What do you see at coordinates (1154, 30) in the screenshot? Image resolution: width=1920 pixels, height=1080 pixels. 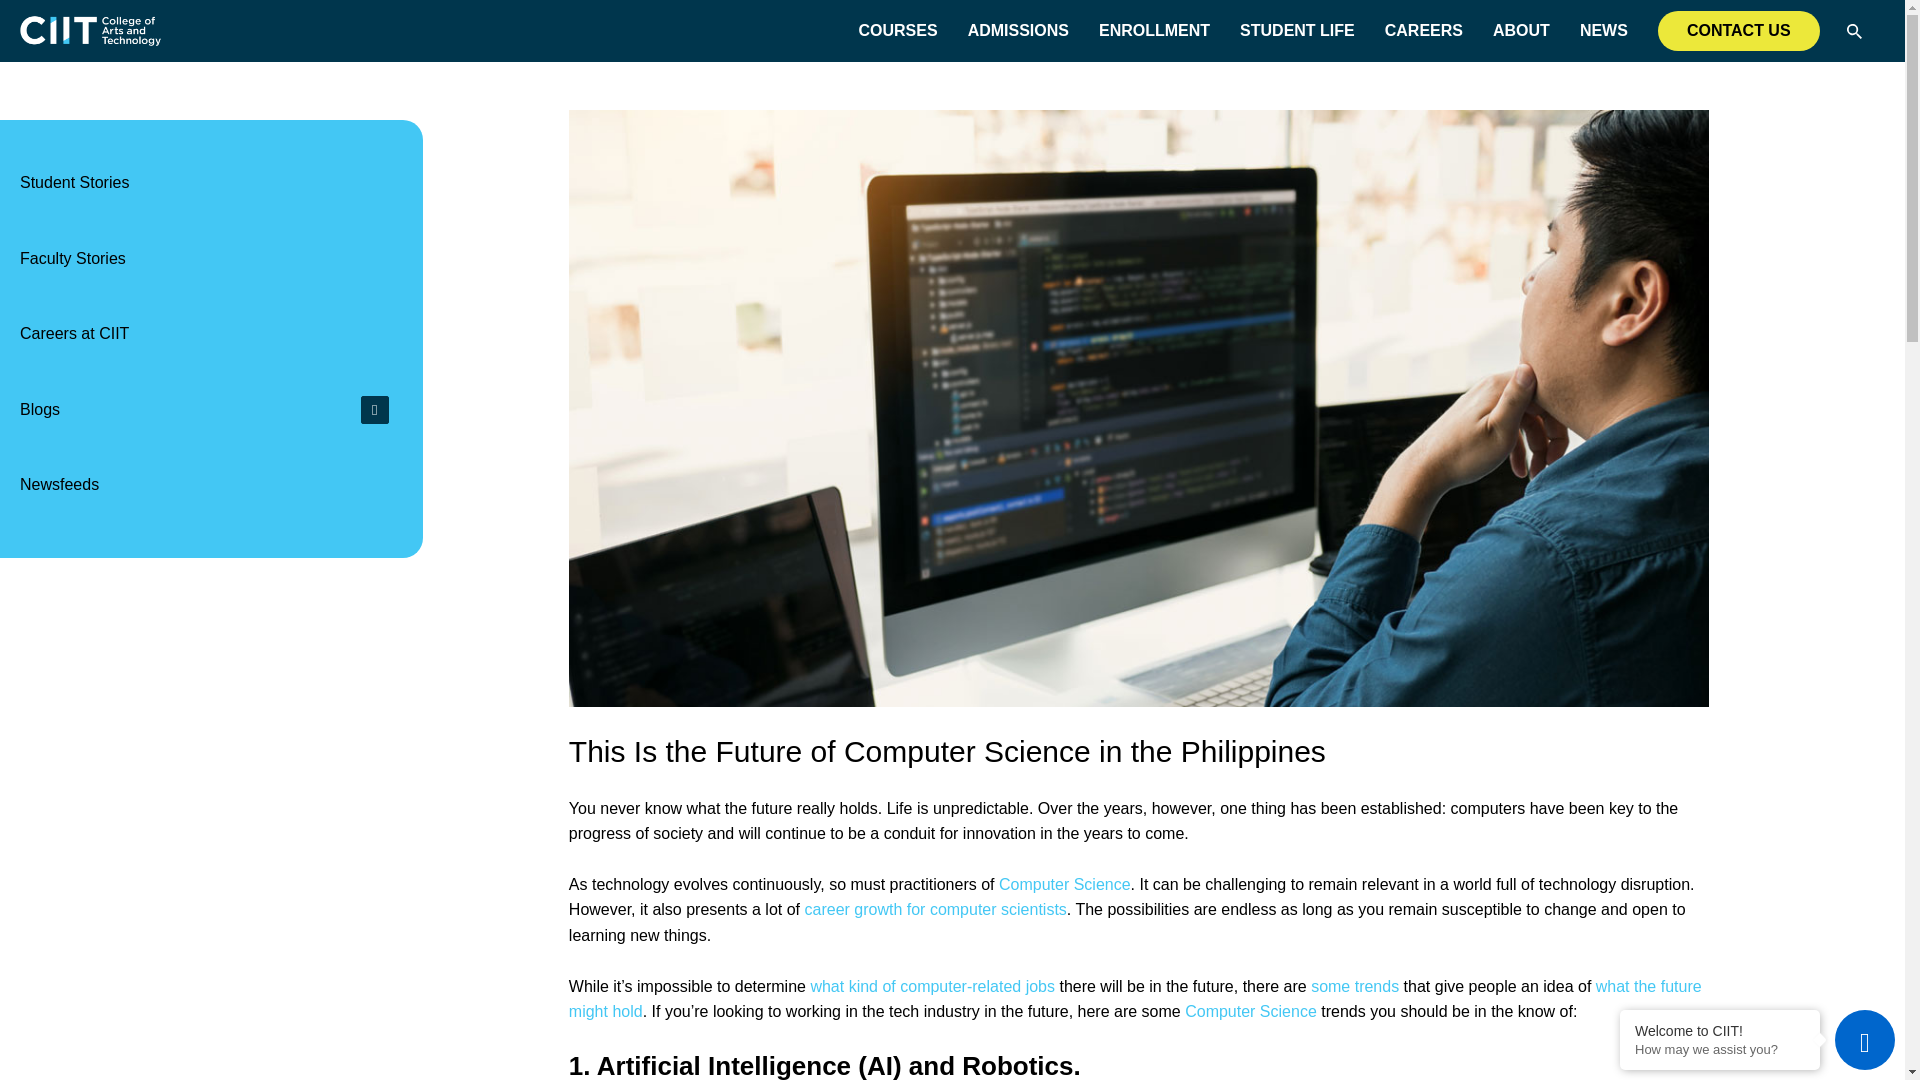 I see `ENROLLMENT` at bounding box center [1154, 30].